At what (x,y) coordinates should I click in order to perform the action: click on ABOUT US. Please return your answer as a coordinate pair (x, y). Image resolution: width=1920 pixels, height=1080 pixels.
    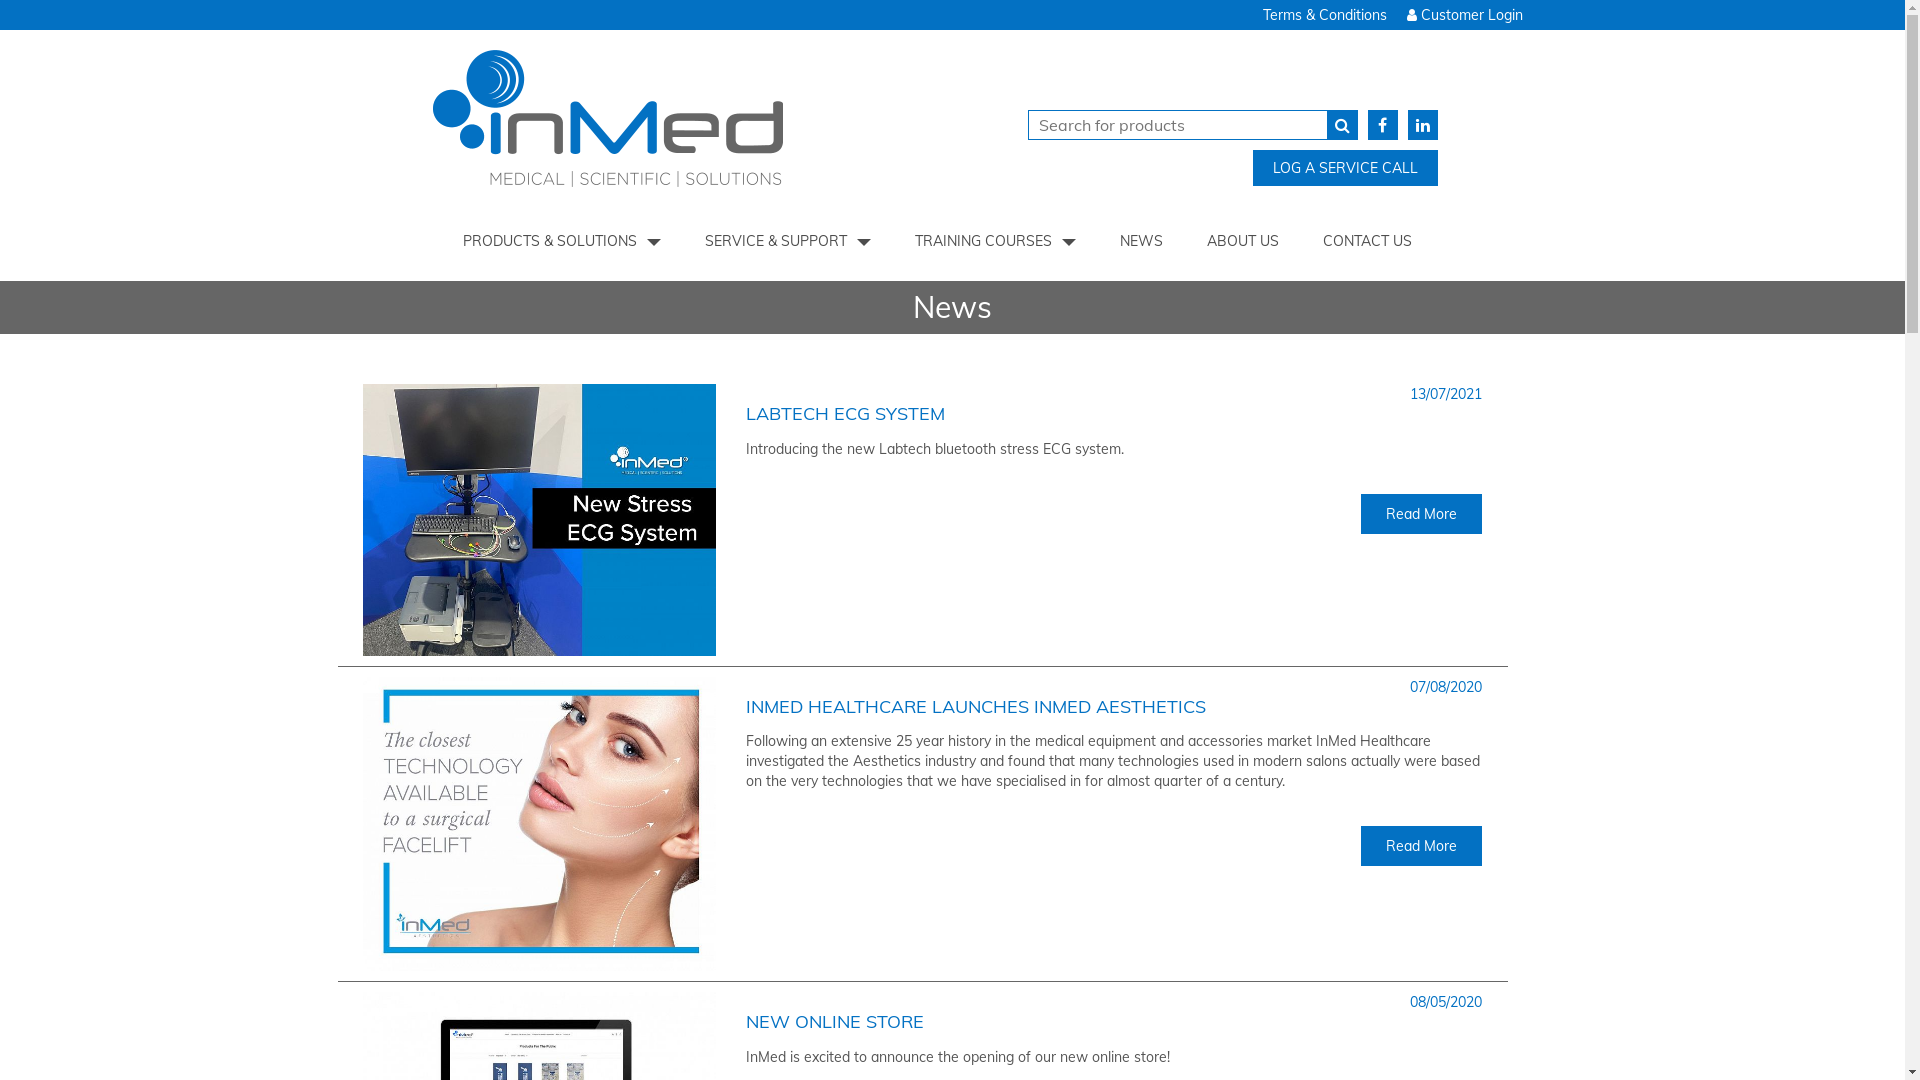
    Looking at the image, I should click on (1243, 241).